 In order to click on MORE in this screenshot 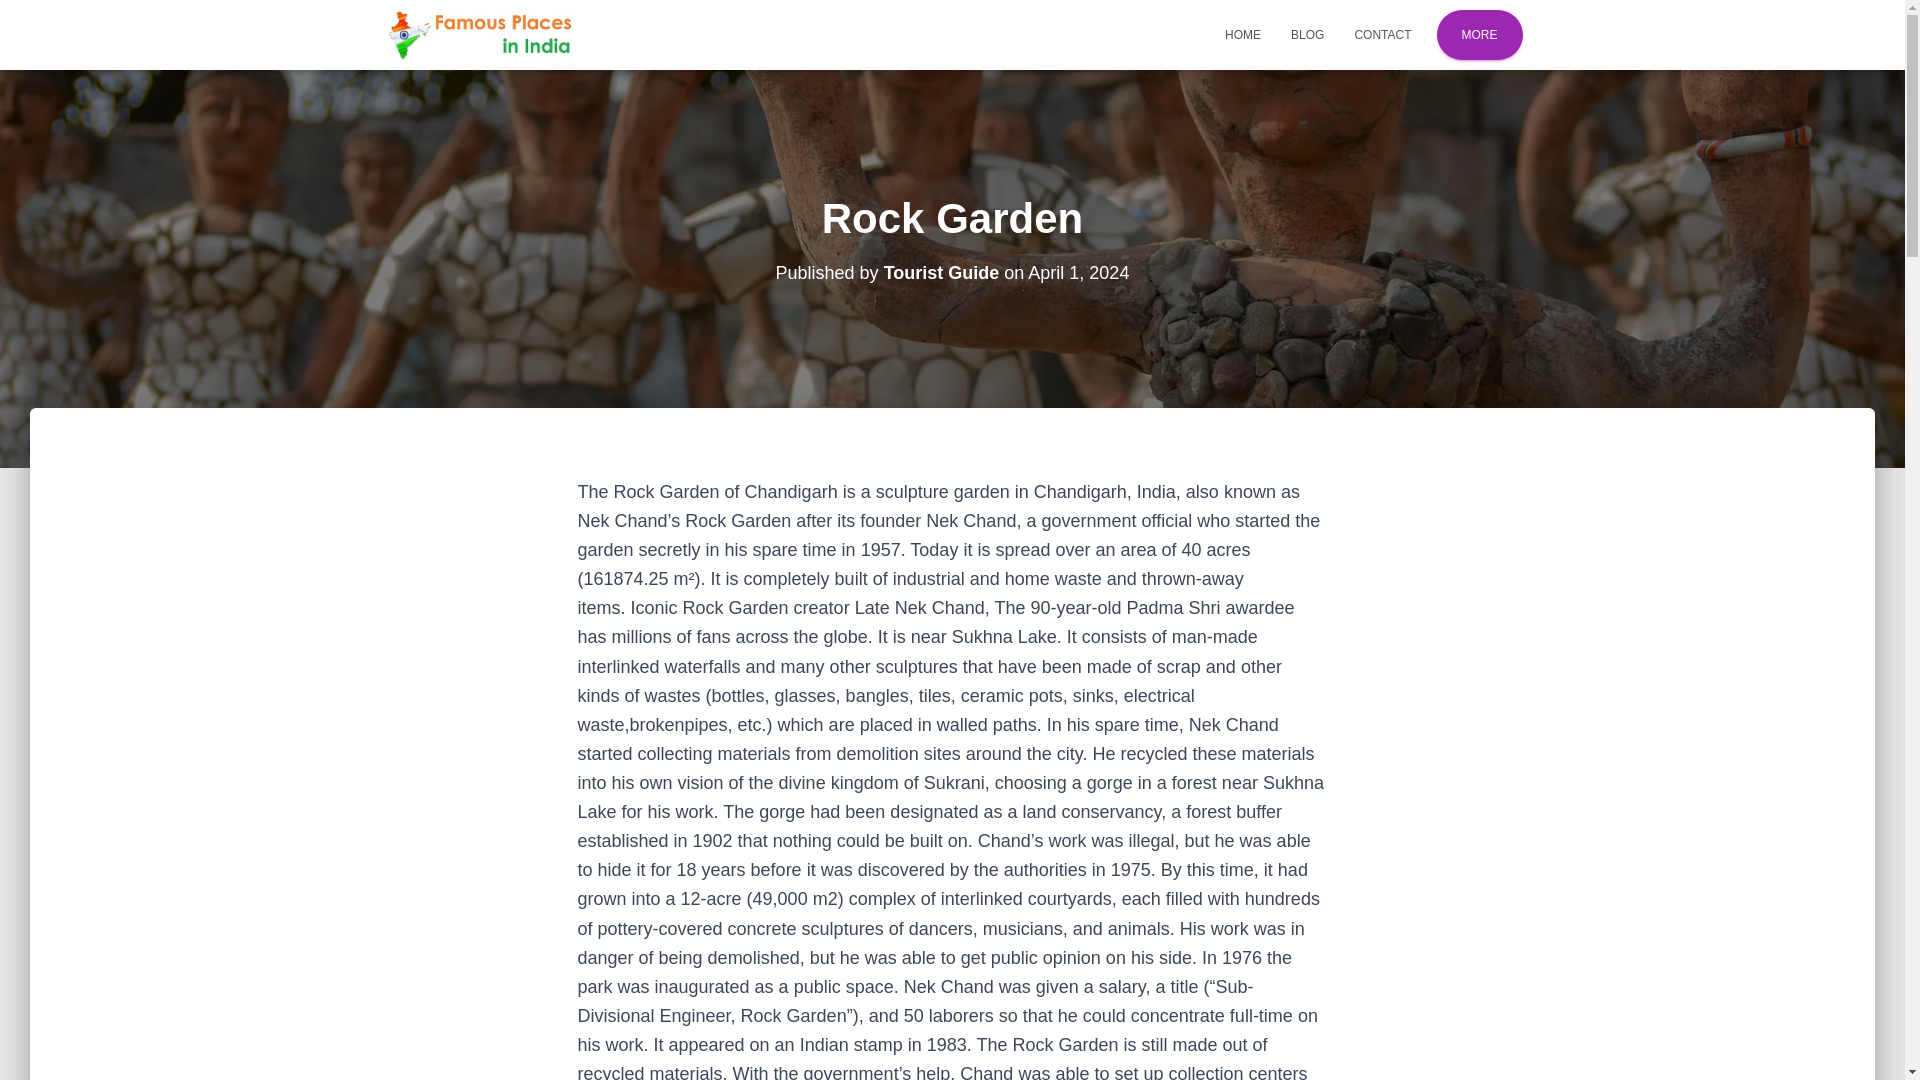, I will do `click(1478, 34)`.